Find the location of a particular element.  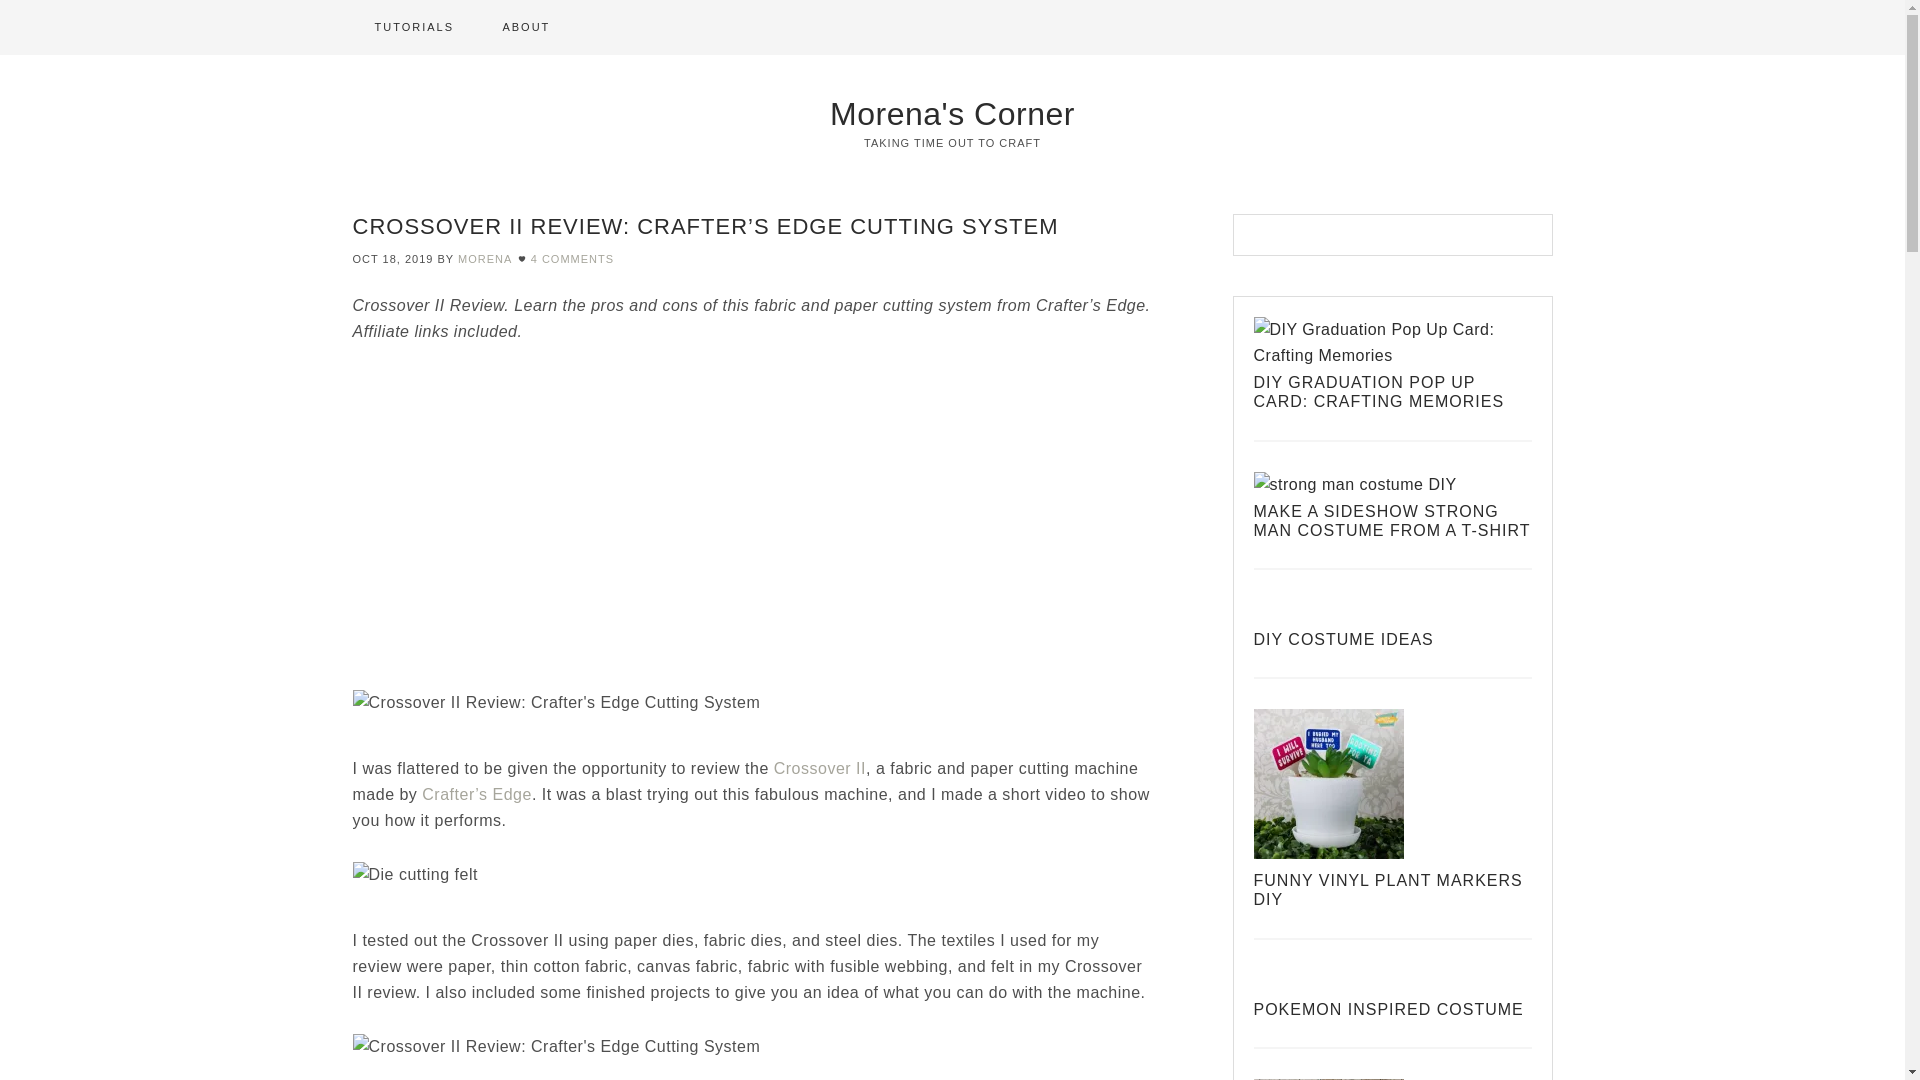

MAKE A SIDESHOW STRONG MAN COSTUME FROM A T-SHIRT is located at coordinates (1392, 520).